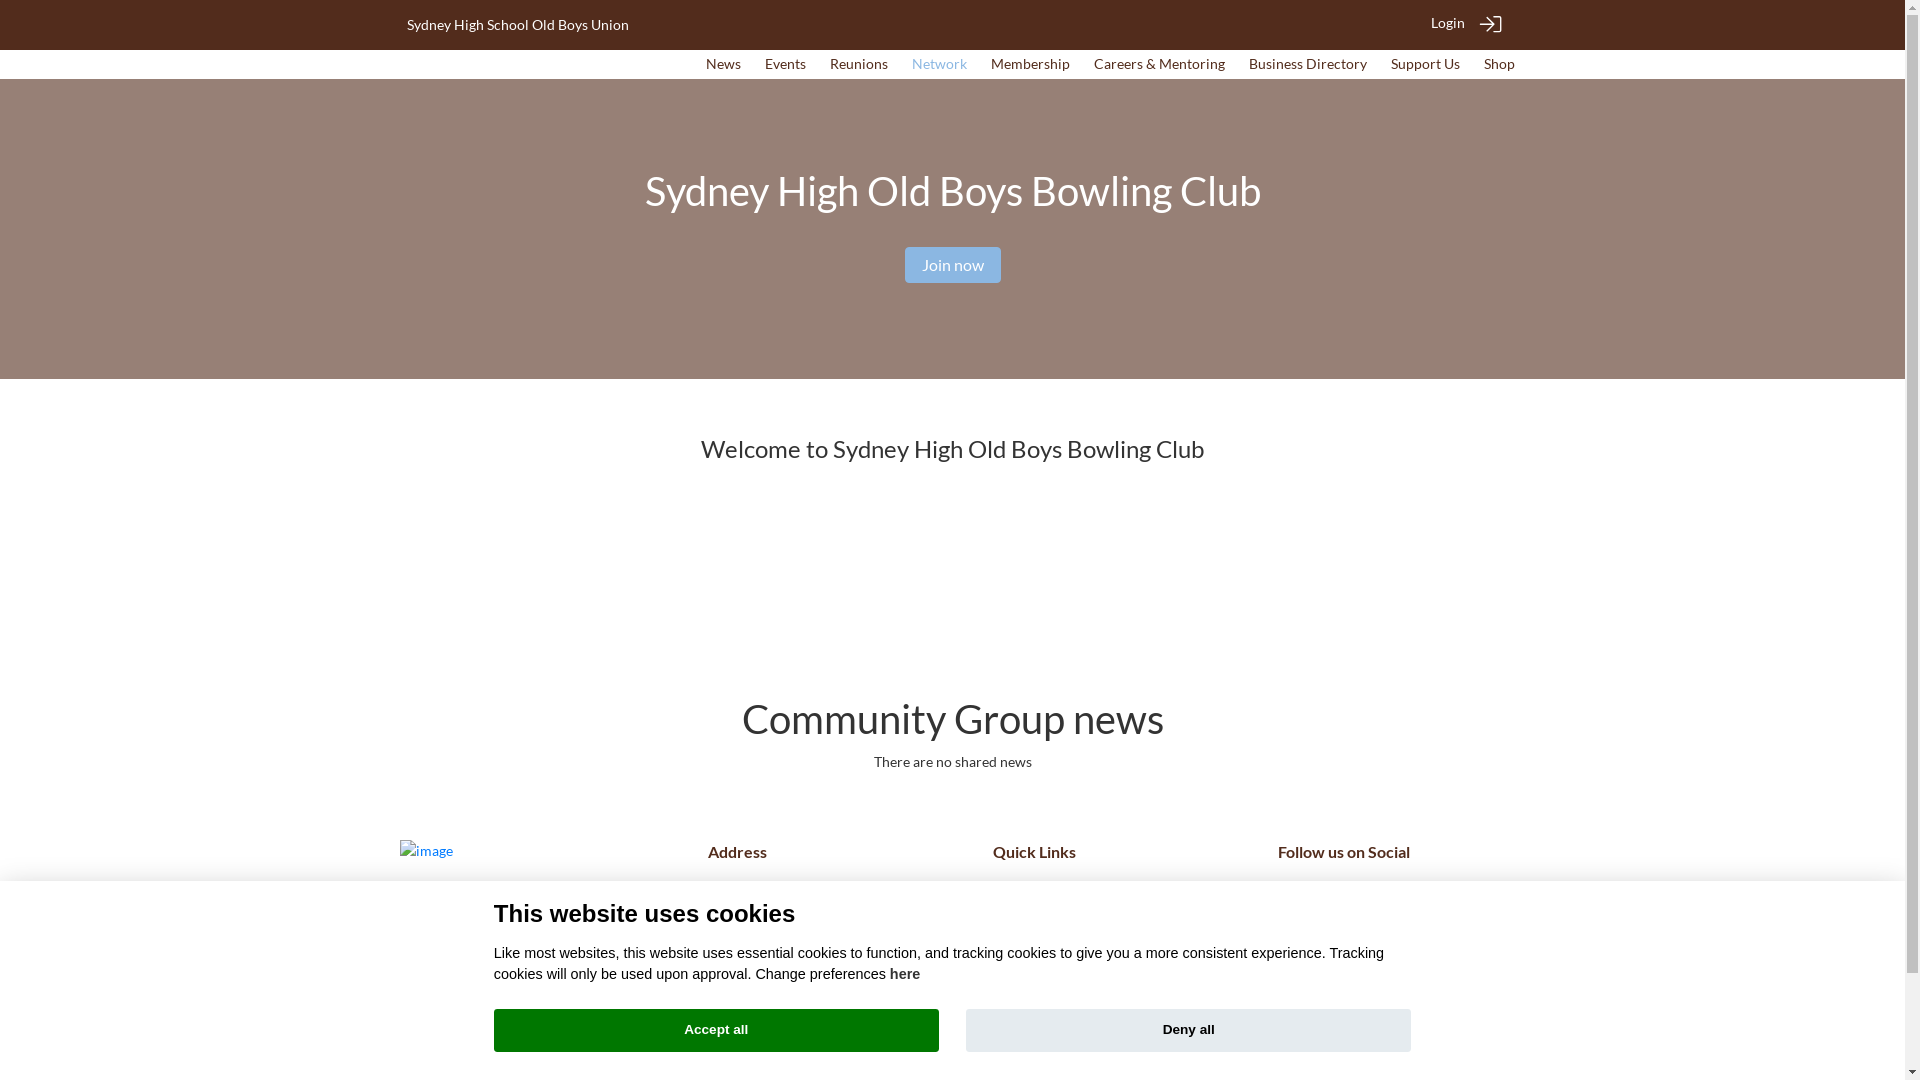  What do you see at coordinates (1160, 64) in the screenshot?
I see `Careers & Mentoring` at bounding box center [1160, 64].